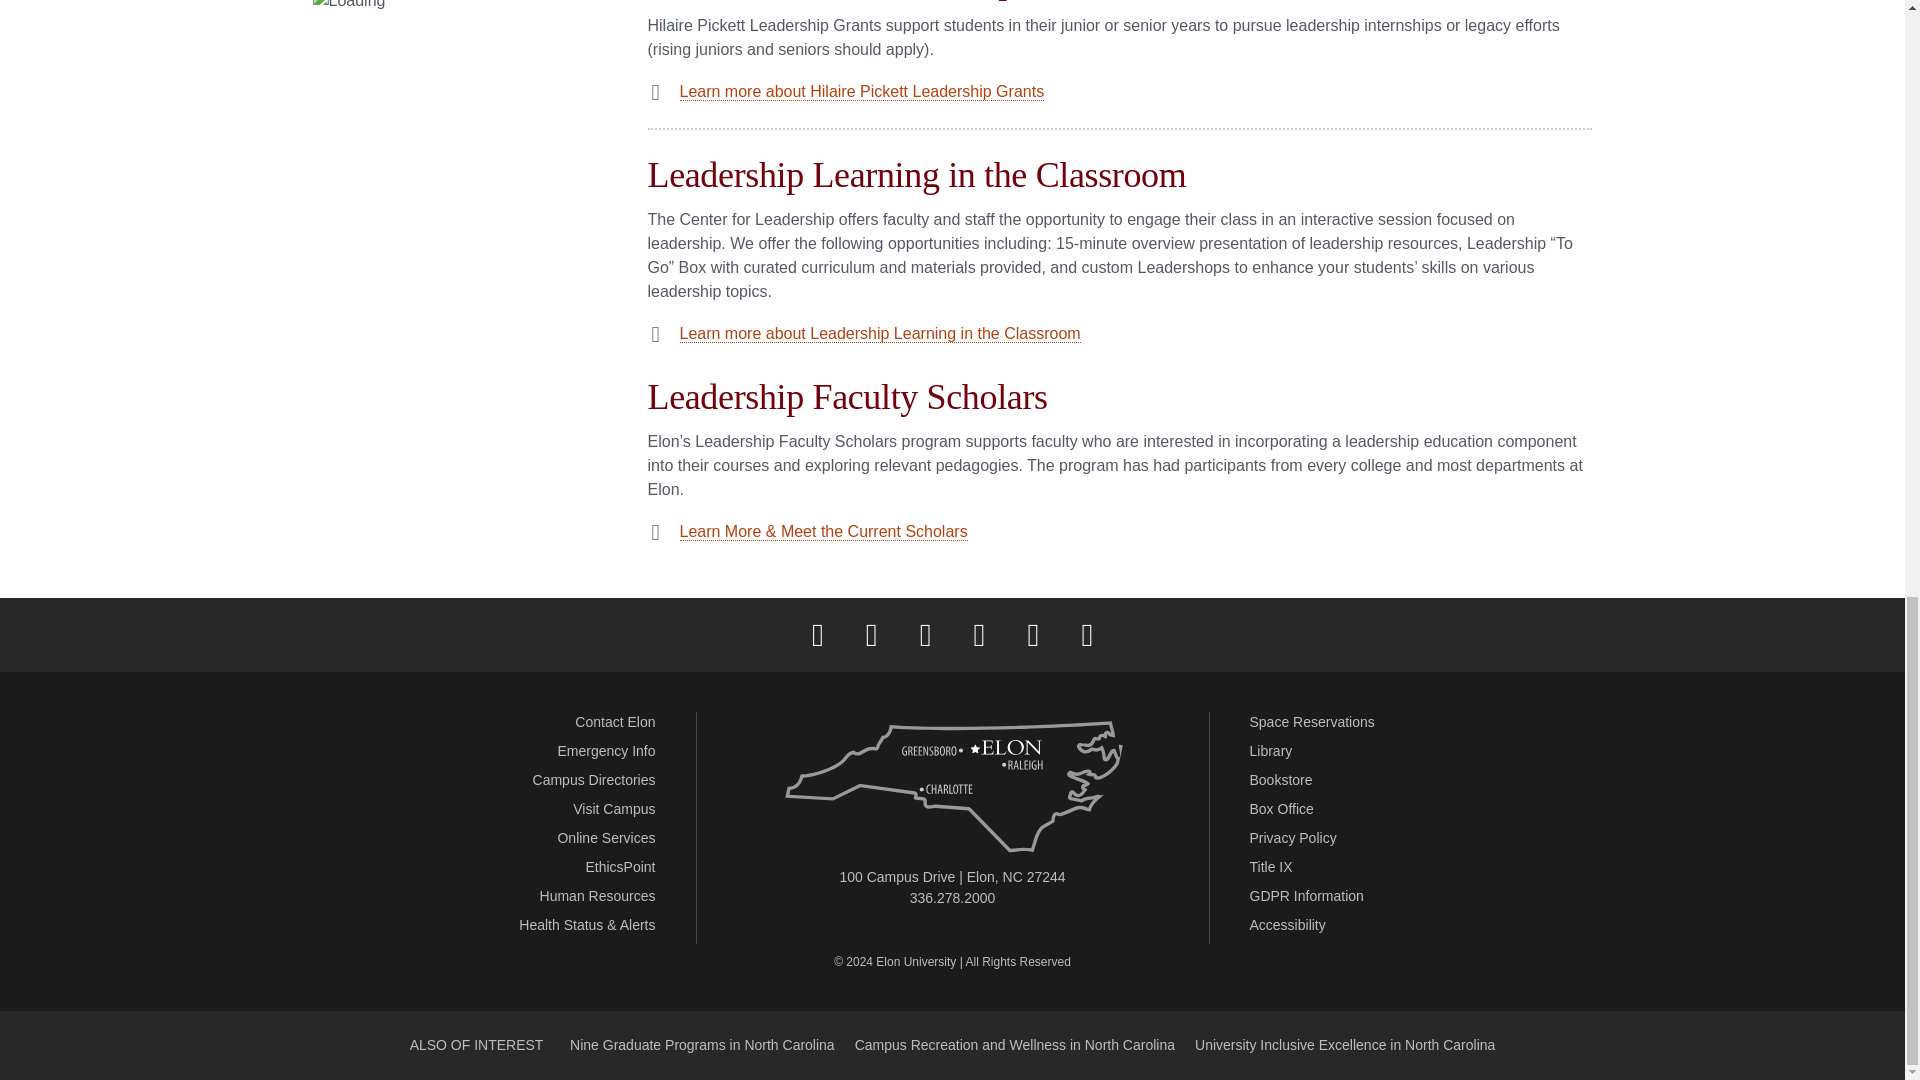 This screenshot has width=1920, height=1080. What do you see at coordinates (862, 92) in the screenshot?
I see `Learn more about Hilaire Pickett Leadership Grants` at bounding box center [862, 92].